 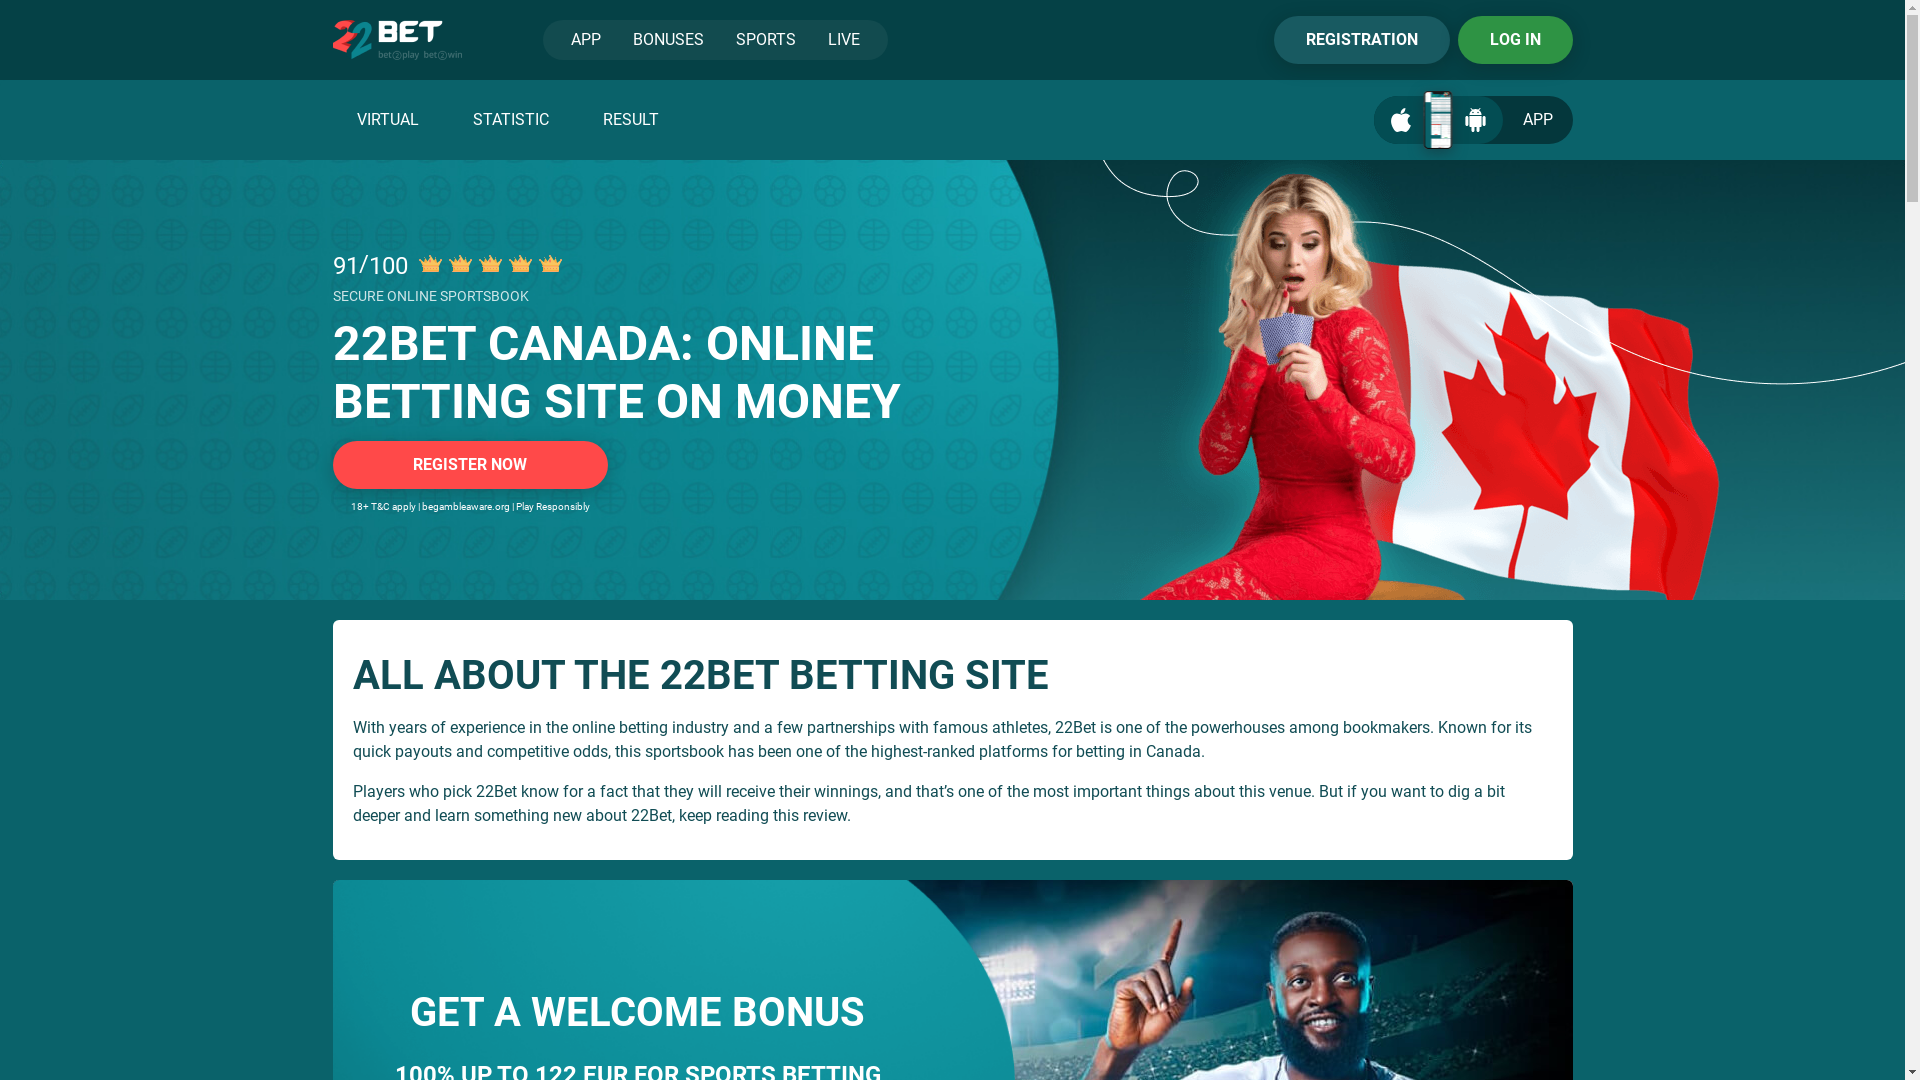 I want to click on REGISTER NOW, so click(x=470, y=465).